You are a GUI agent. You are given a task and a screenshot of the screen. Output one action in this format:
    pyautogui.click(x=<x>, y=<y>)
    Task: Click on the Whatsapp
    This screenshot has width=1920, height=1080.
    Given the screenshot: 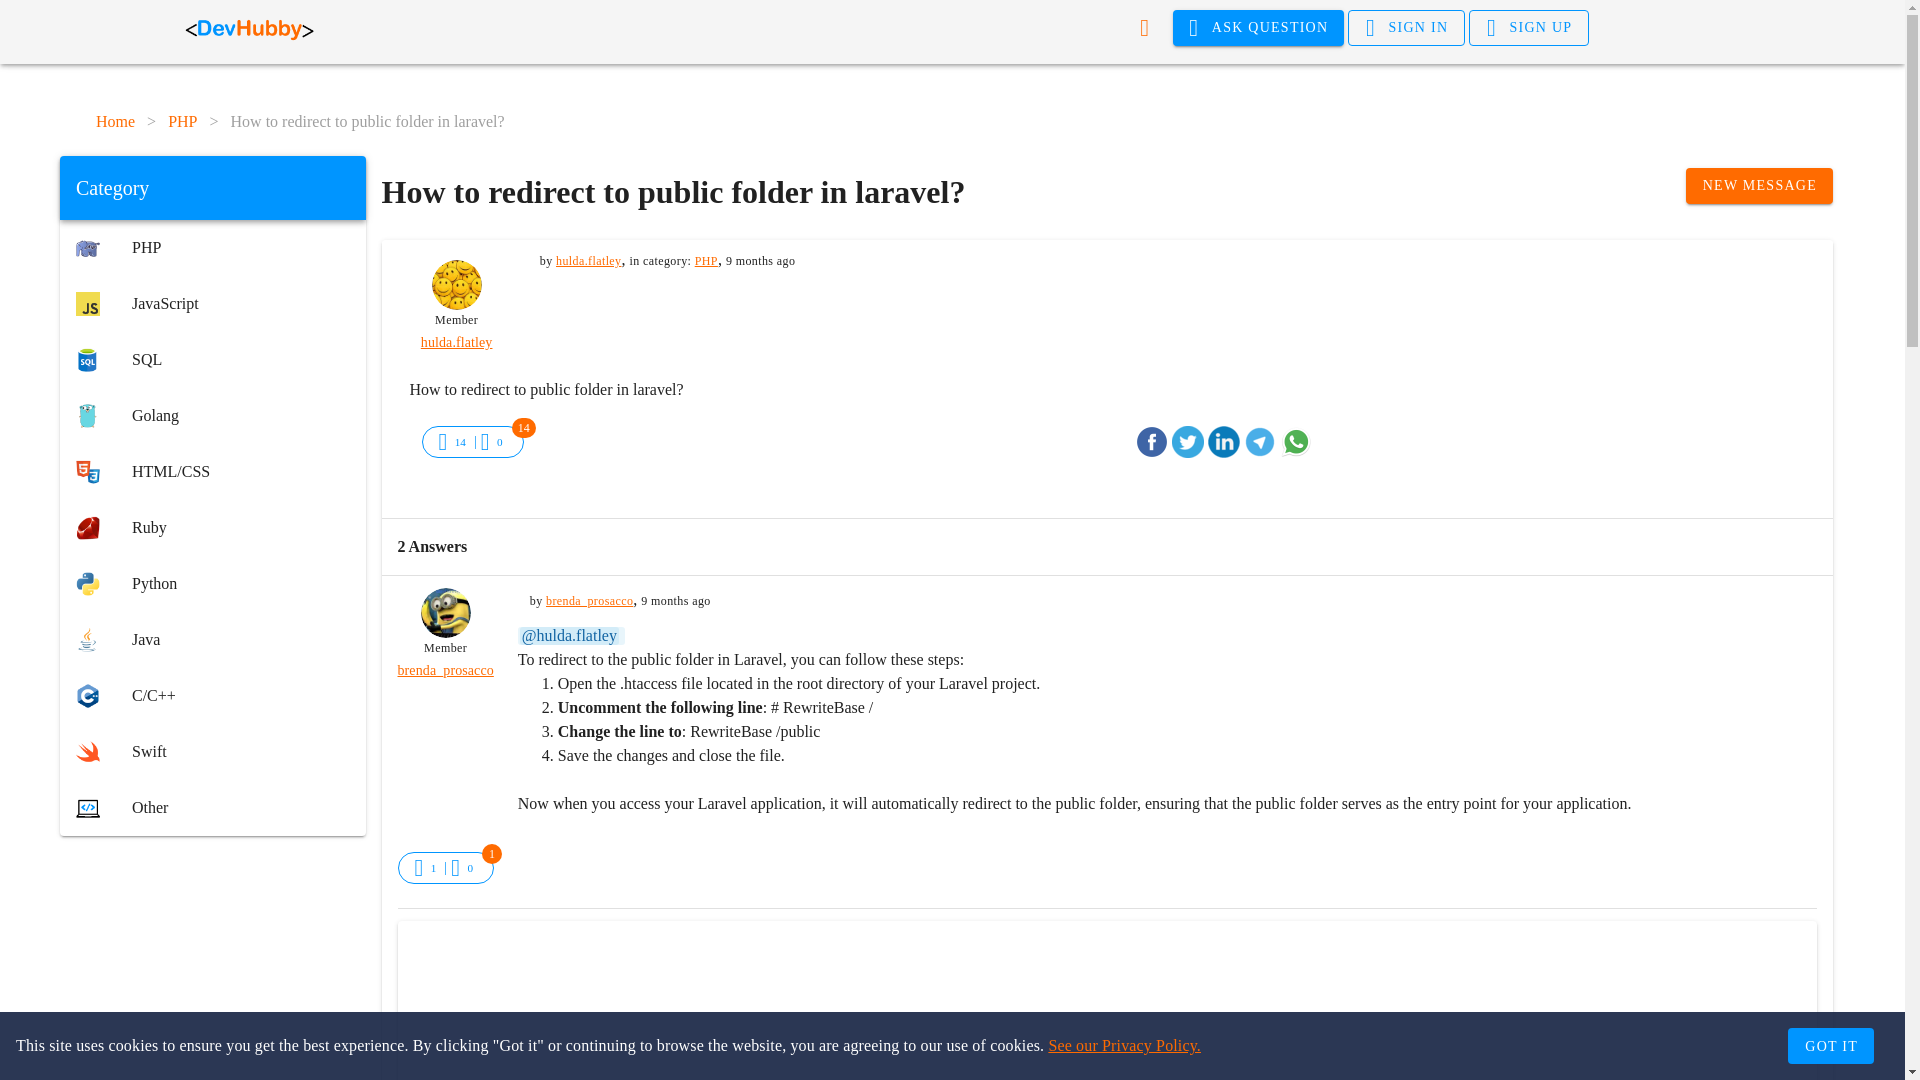 What is the action you would take?
    pyautogui.click(x=1296, y=441)
    